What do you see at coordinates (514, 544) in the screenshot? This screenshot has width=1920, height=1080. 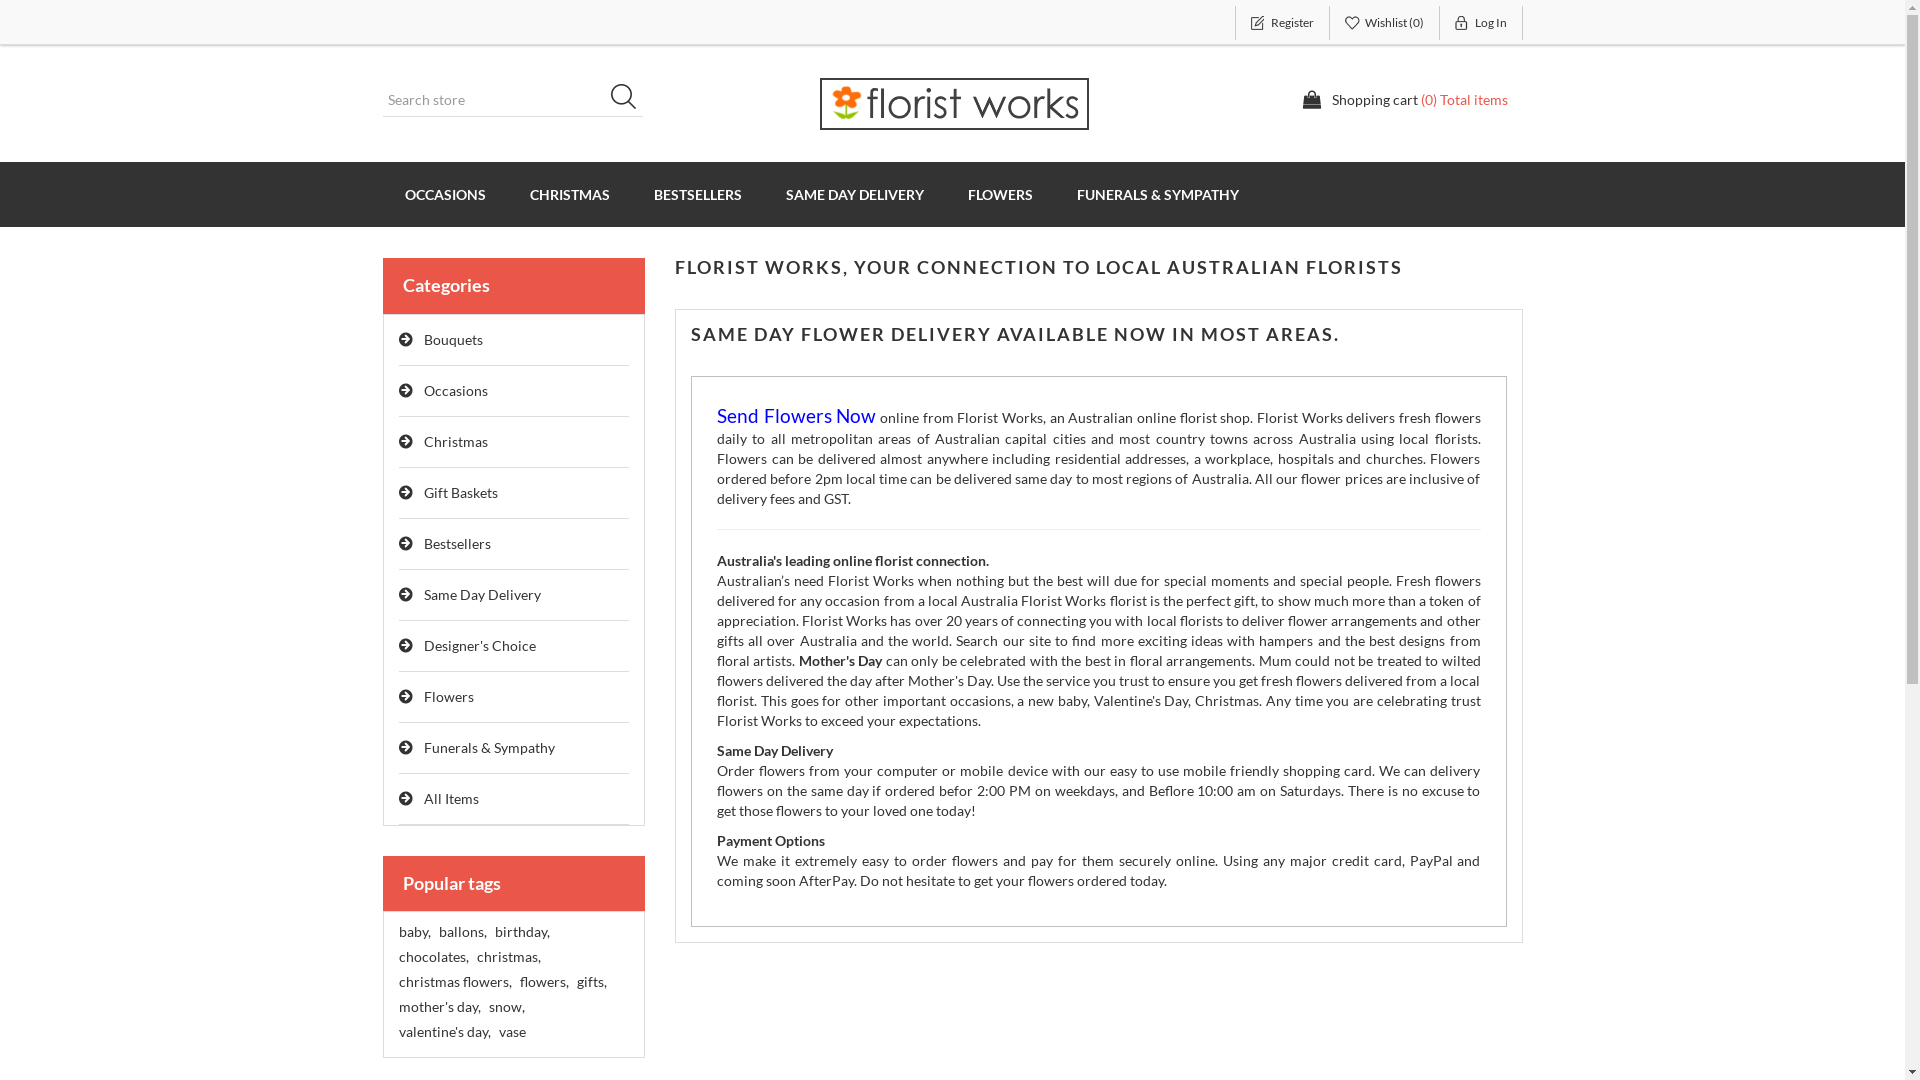 I see `Bestsellers` at bounding box center [514, 544].